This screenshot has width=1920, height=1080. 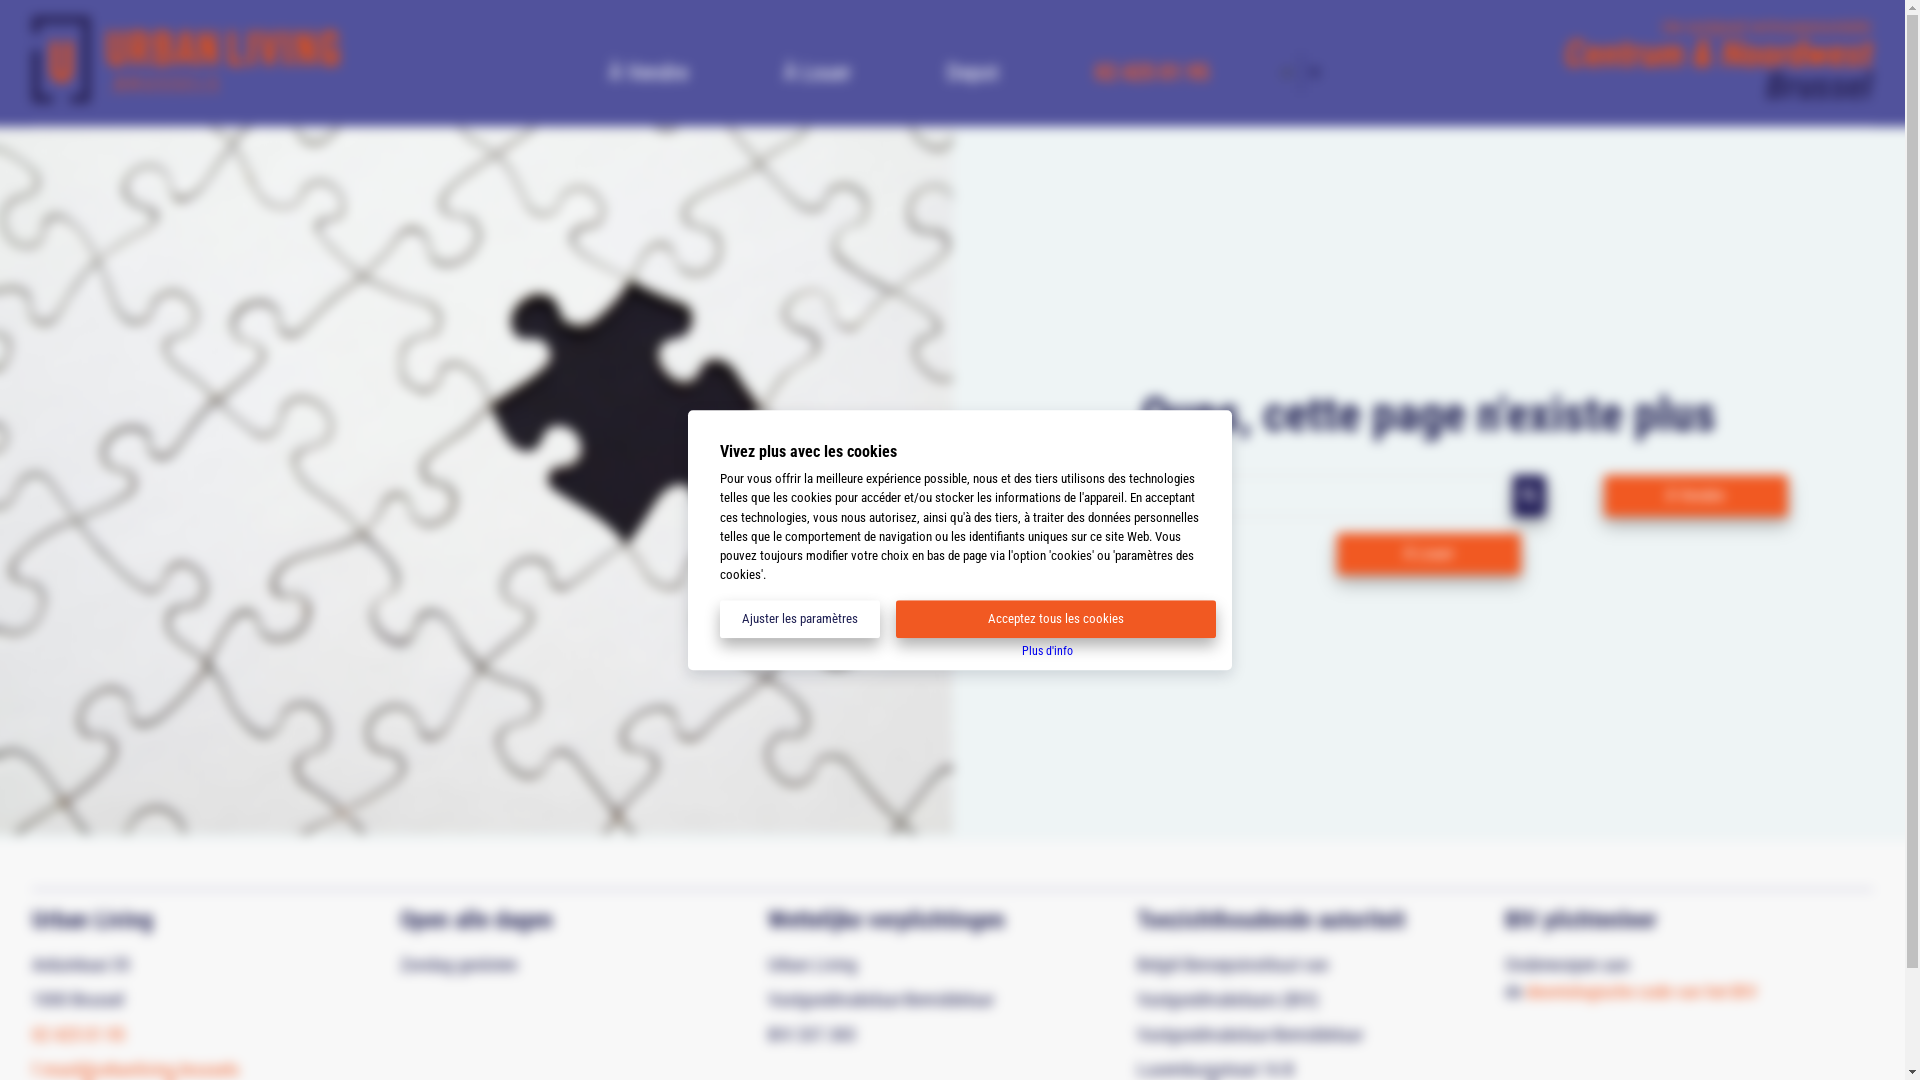 What do you see at coordinates (1056, 620) in the screenshot?
I see `Acceptez tous les cookies` at bounding box center [1056, 620].